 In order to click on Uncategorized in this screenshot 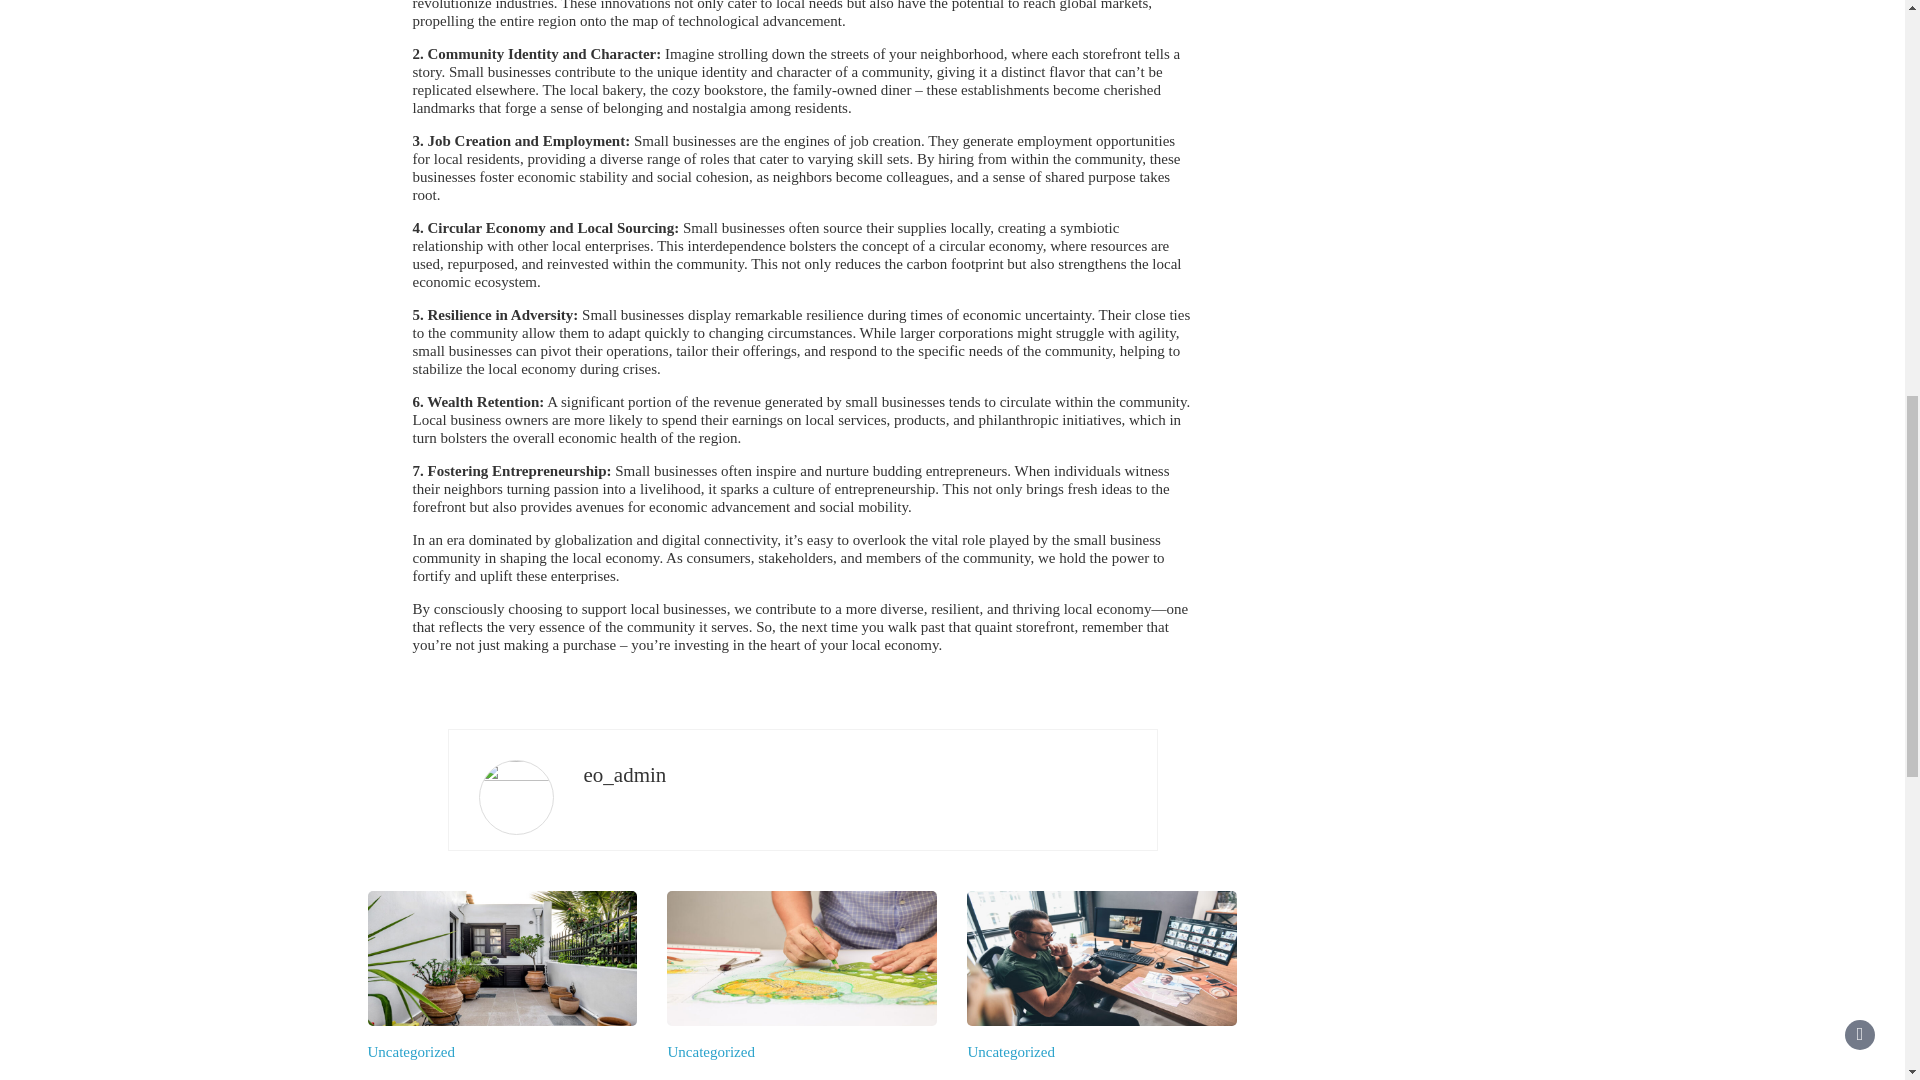, I will do `click(412, 1052)`.